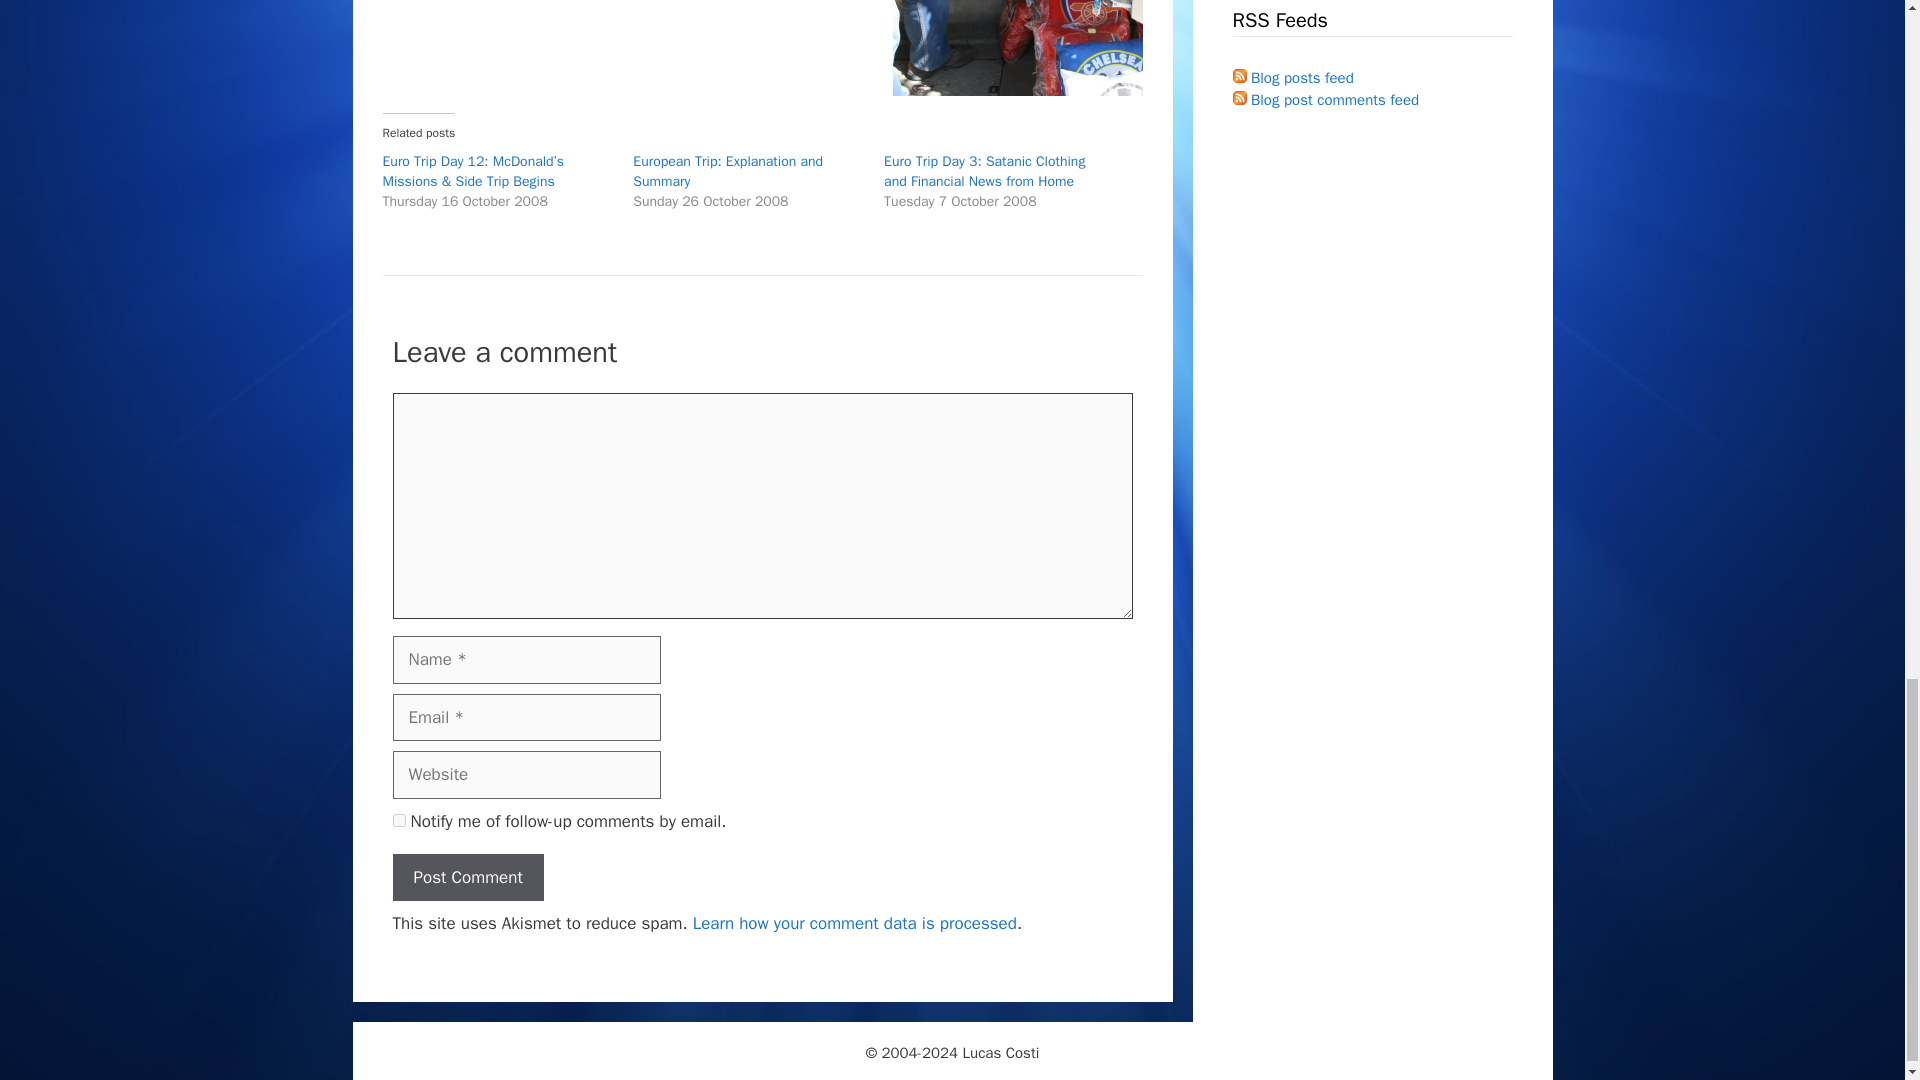 Image resolution: width=1920 pixels, height=1080 pixels. What do you see at coordinates (728, 172) in the screenshot?
I see `European Trip: Explanation and Summary` at bounding box center [728, 172].